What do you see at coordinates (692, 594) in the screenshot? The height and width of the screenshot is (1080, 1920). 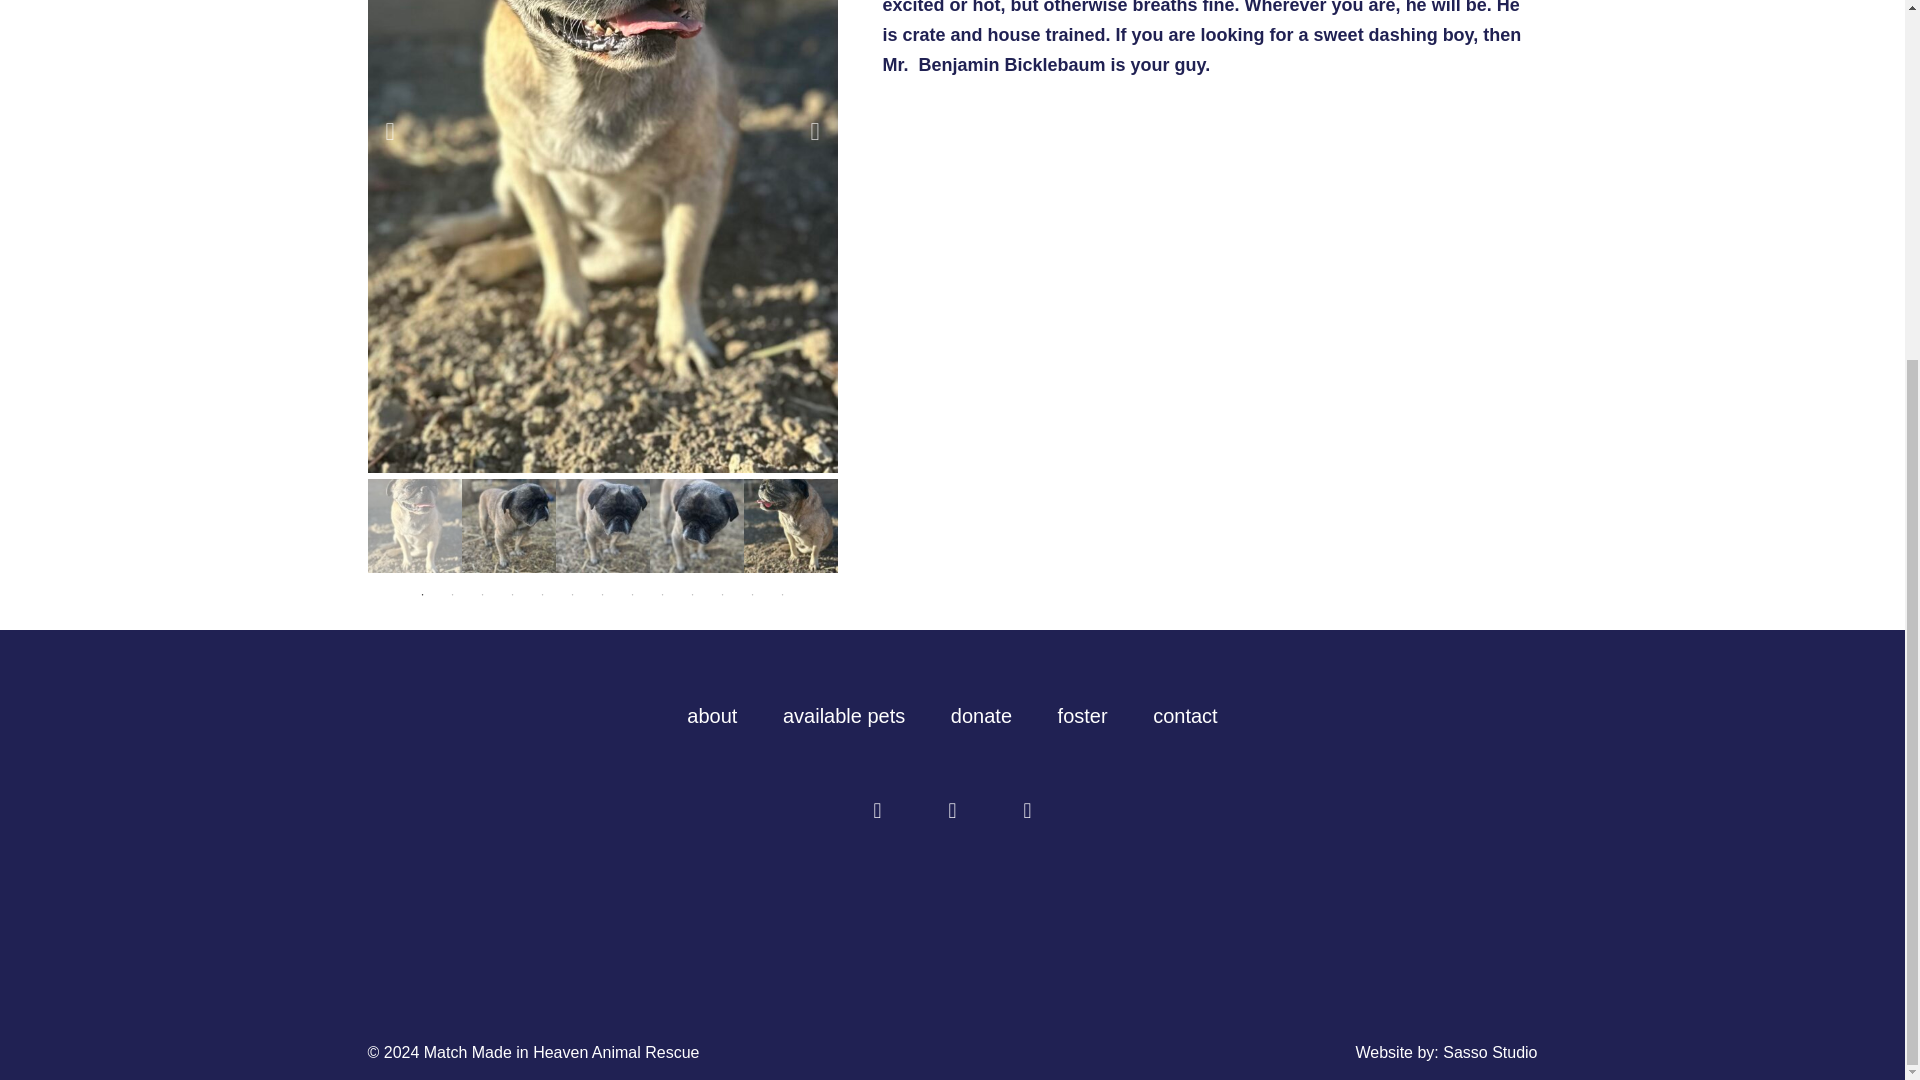 I see `10` at bounding box center [692, 594].